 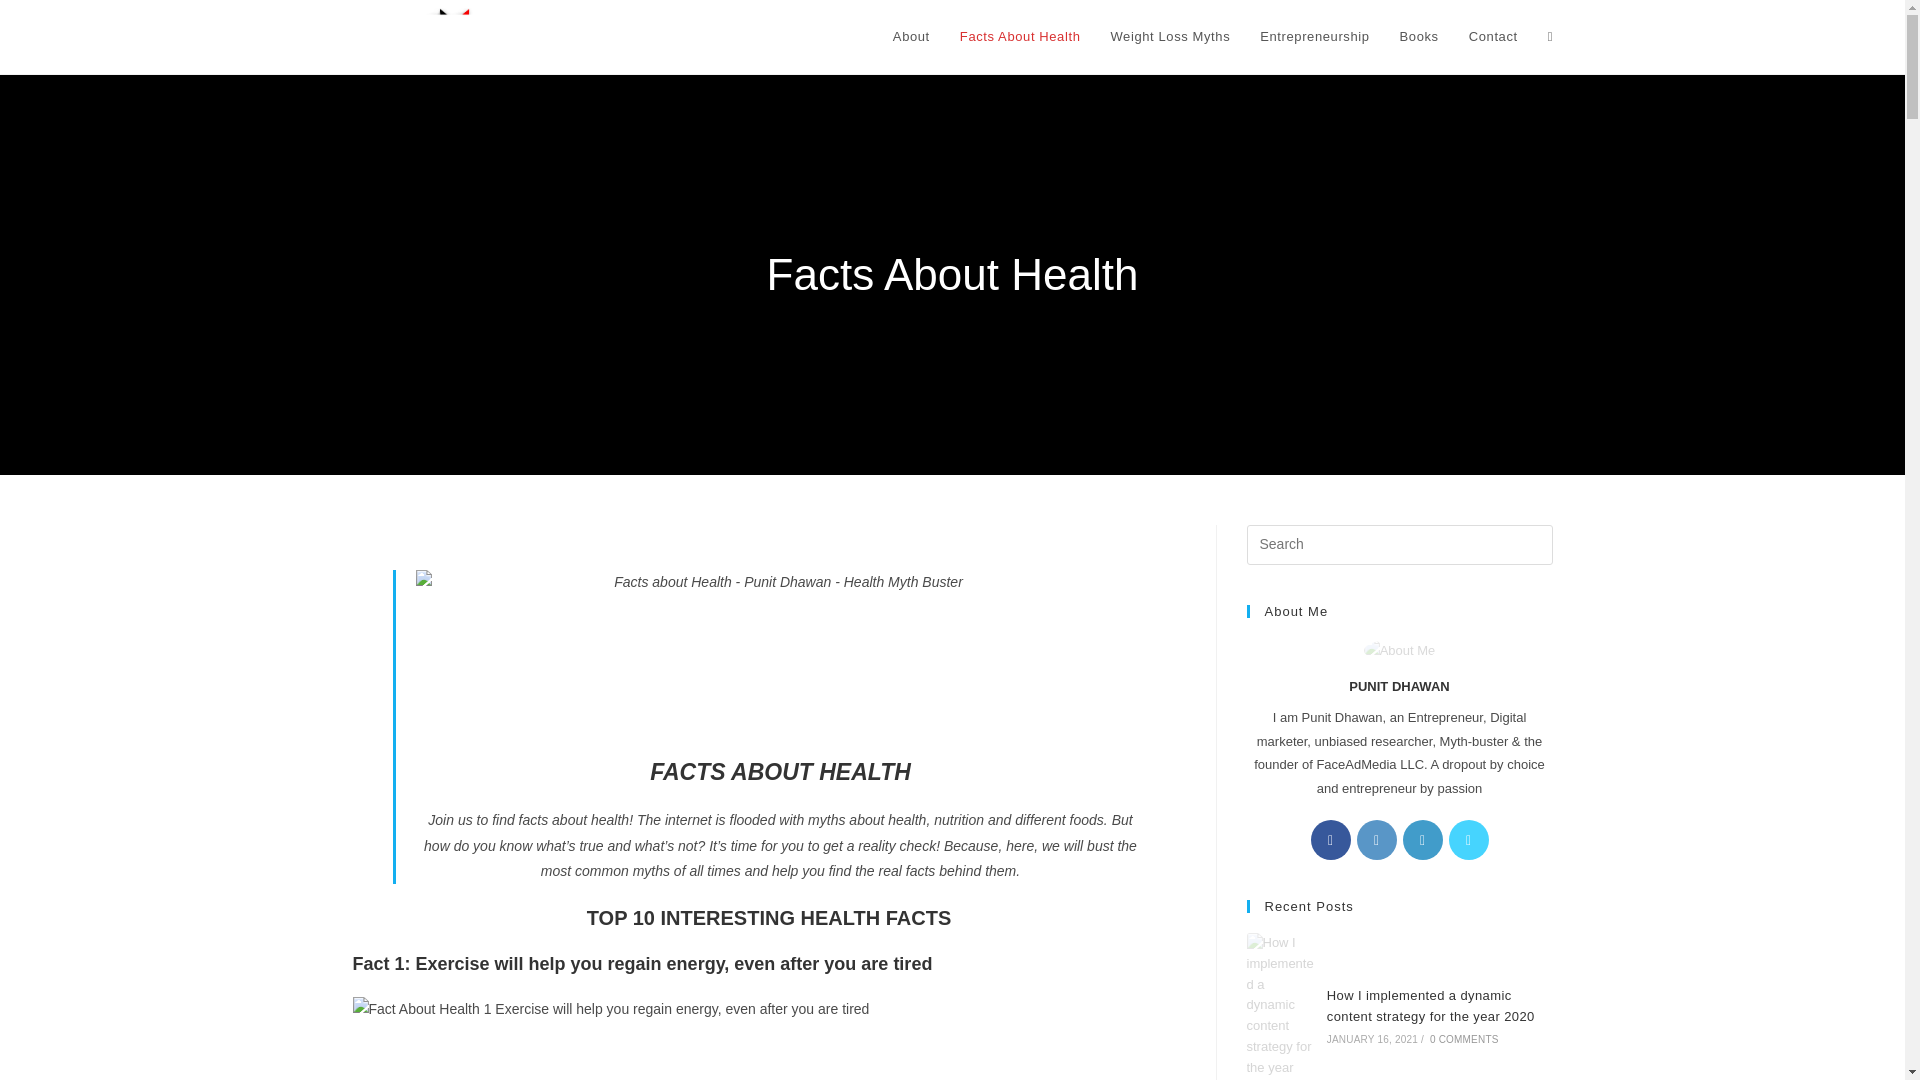 What do you see at coordinates (1418, 37) in the screenshot?
I see `Books` at bounding box center [1418, 37].